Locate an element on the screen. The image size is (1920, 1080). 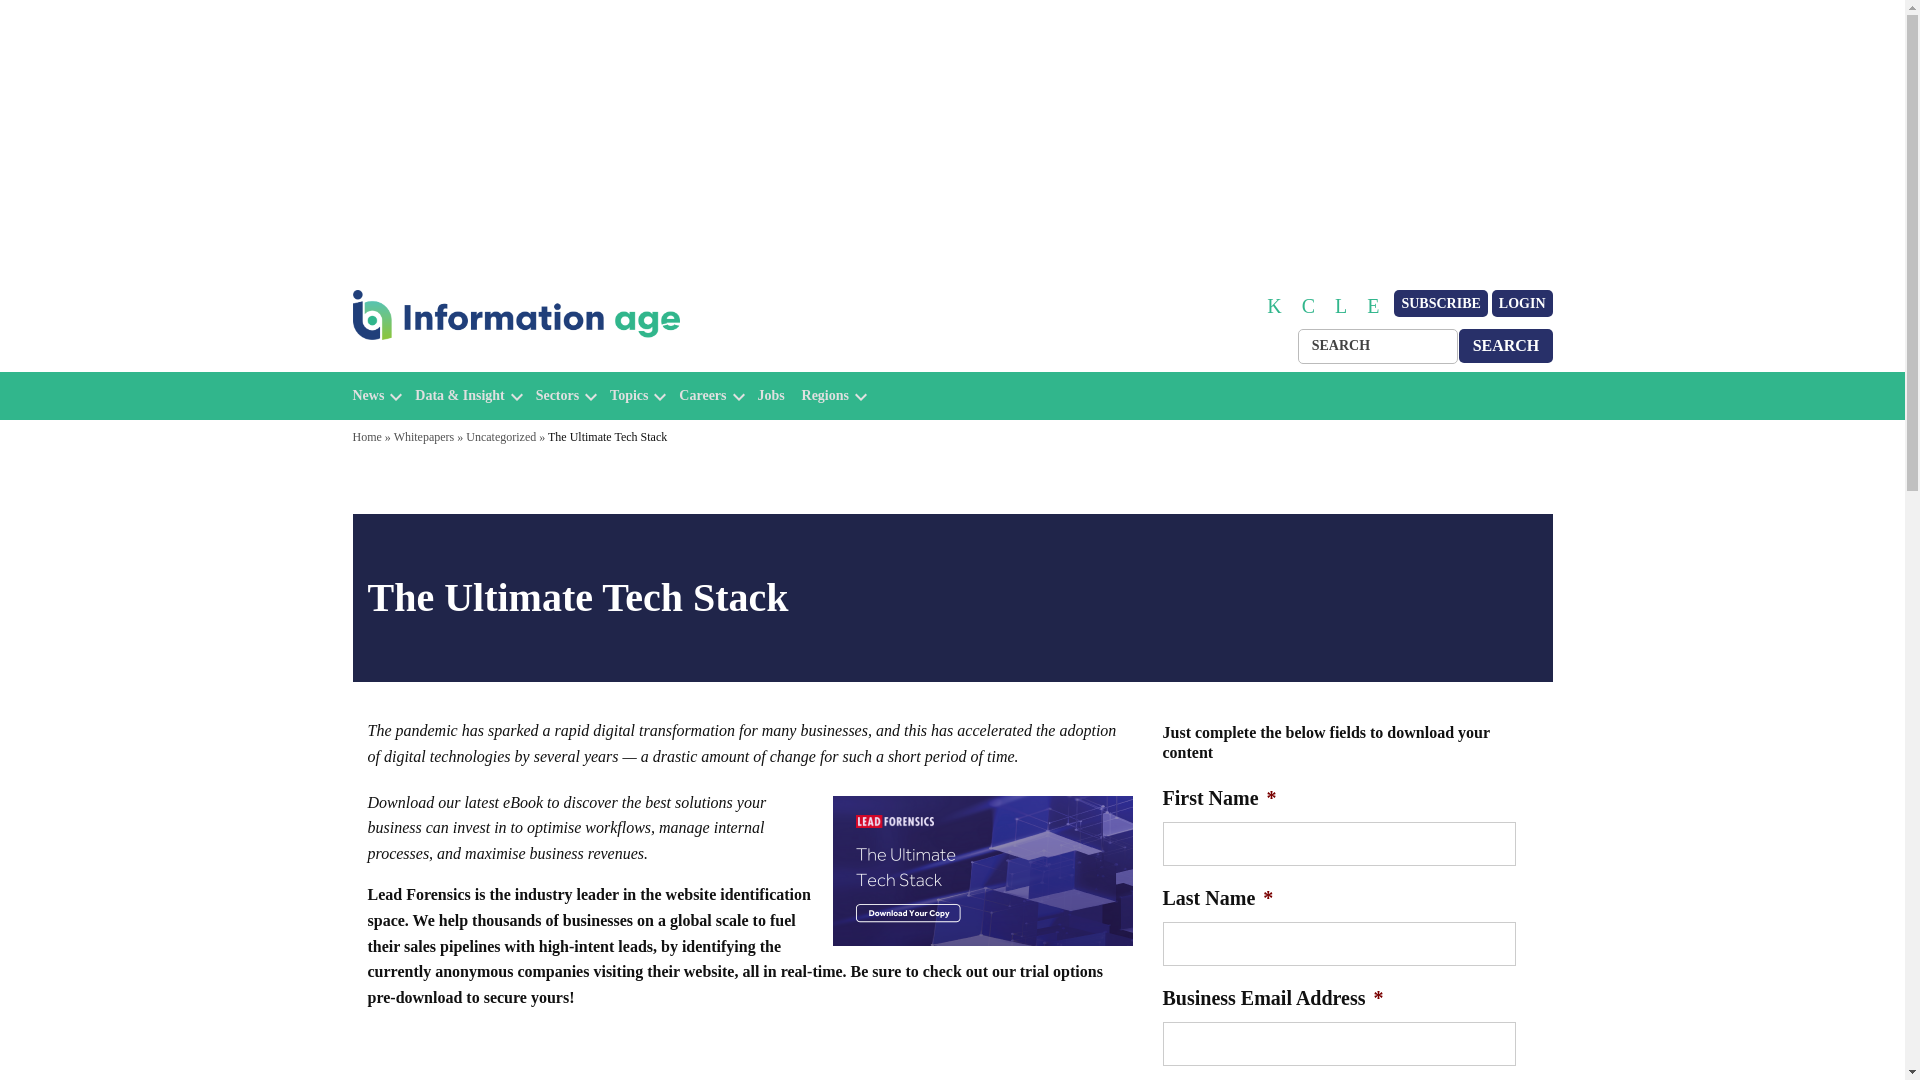
SUBSCRIBE is located at coordinates (1440, 304).